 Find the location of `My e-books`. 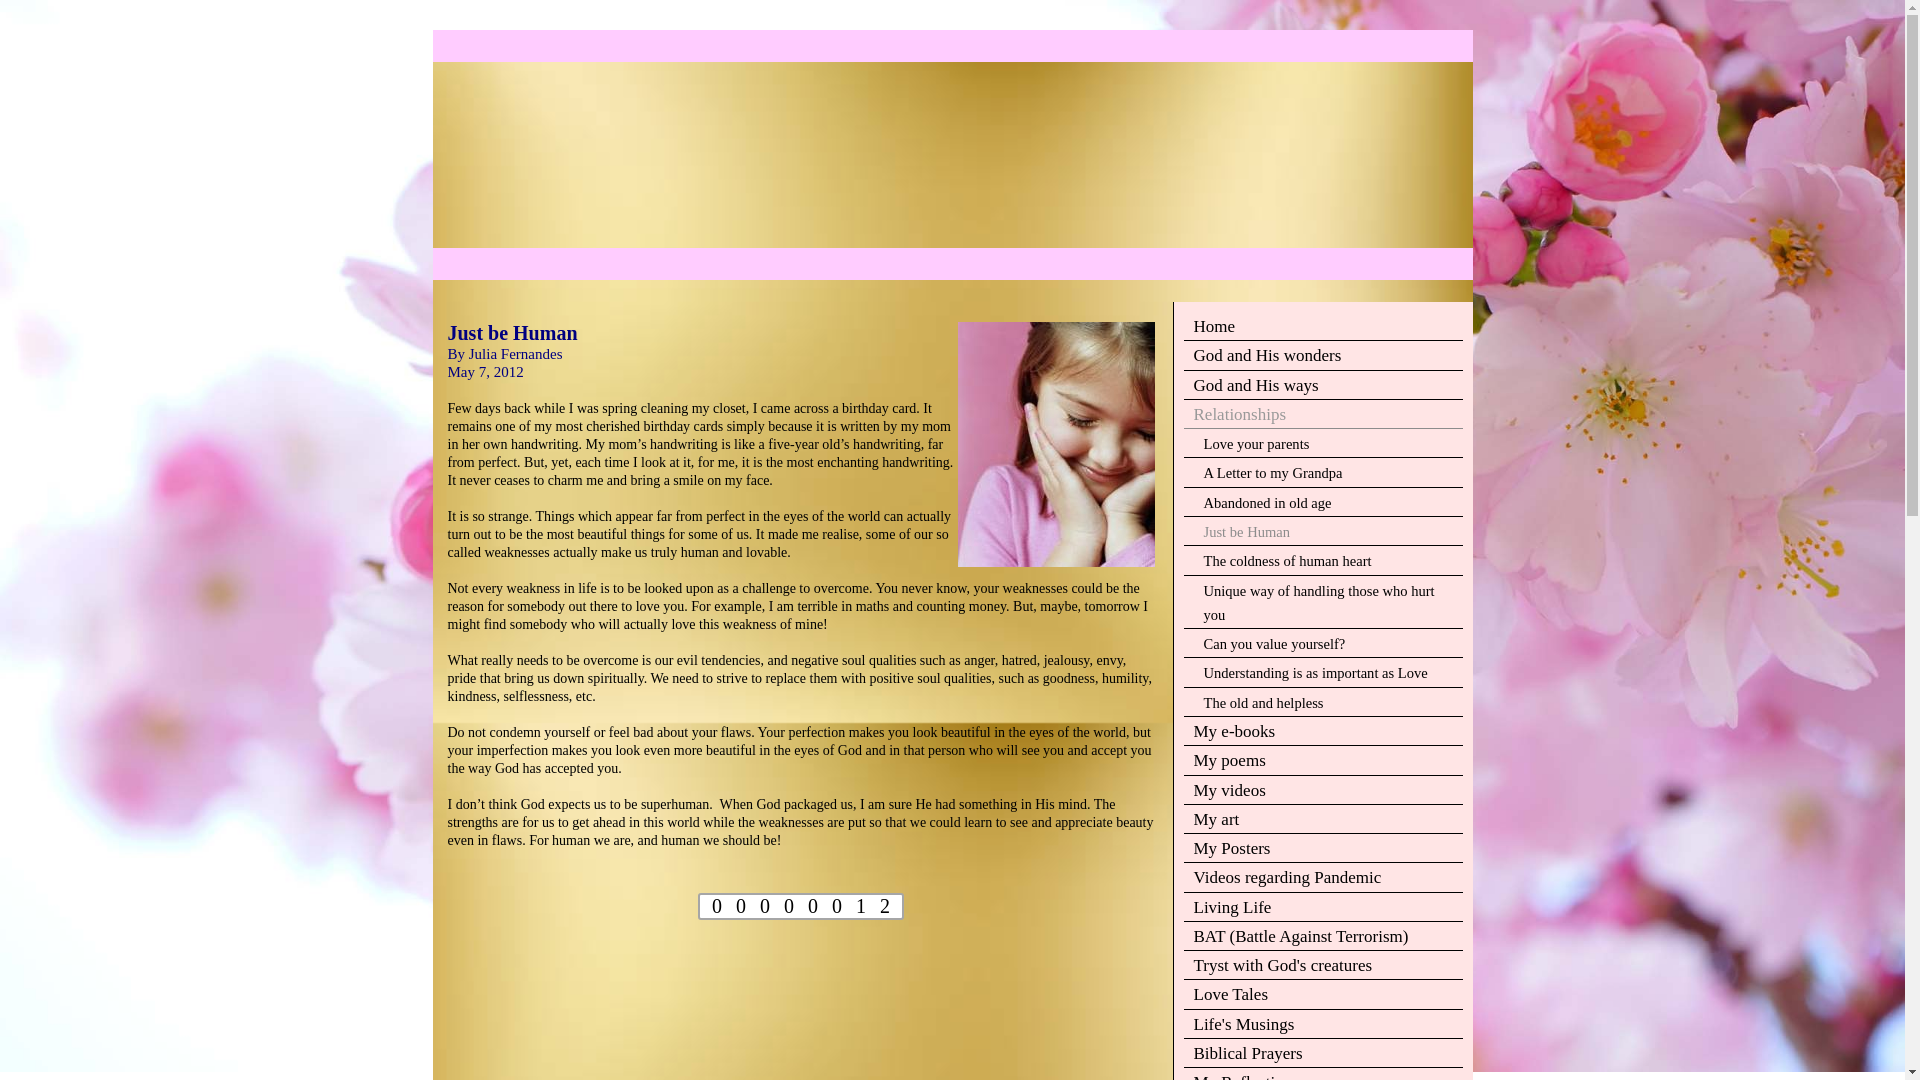

My e-books is located at coordinates (1324, 732).